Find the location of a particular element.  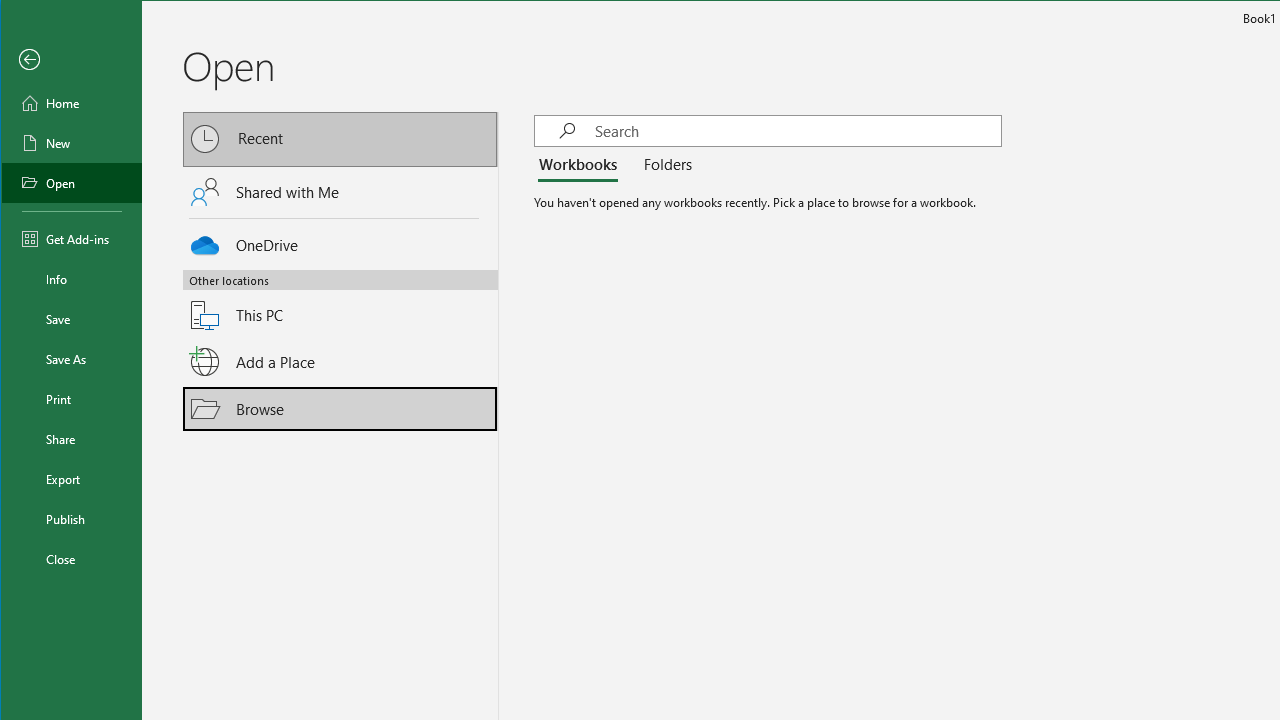

Add a Place is located at coordinates (341, 361).